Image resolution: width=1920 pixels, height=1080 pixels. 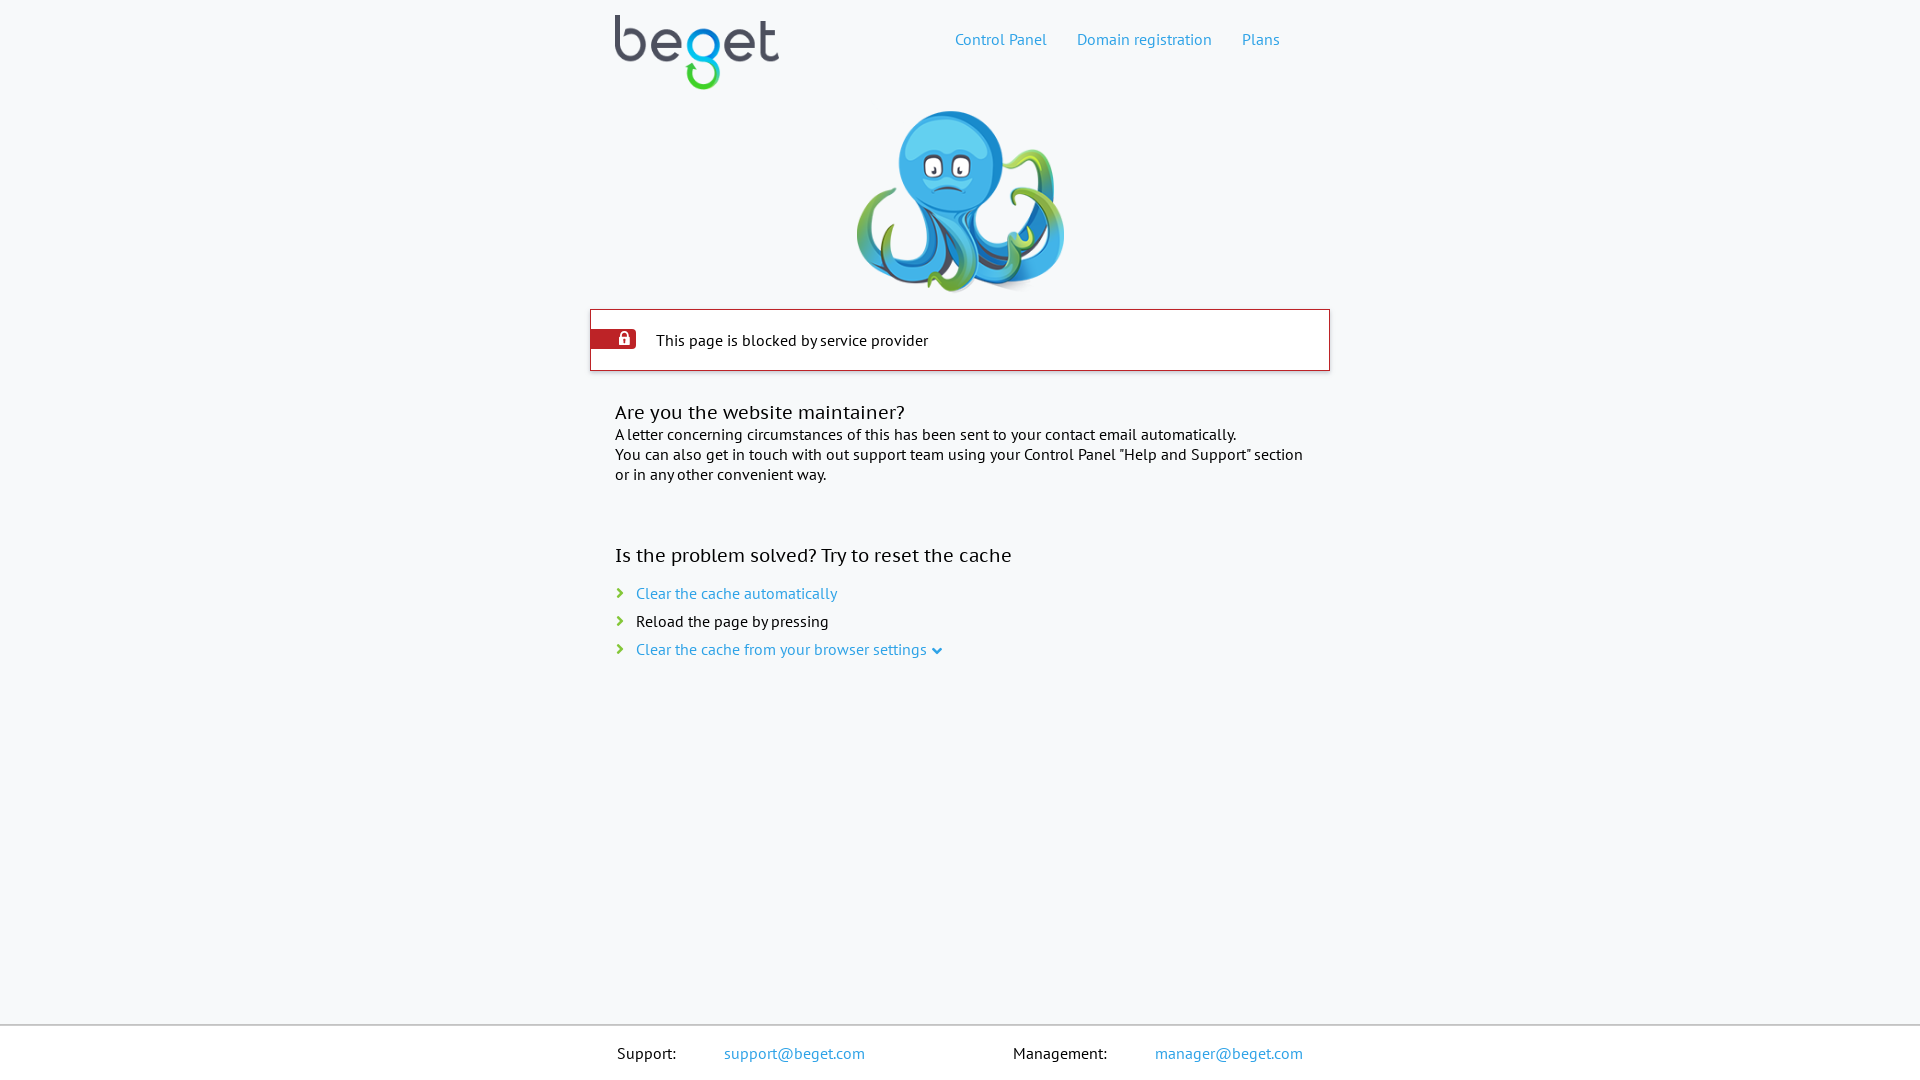 I want to click on Plans, so click(x=1261, y=39).